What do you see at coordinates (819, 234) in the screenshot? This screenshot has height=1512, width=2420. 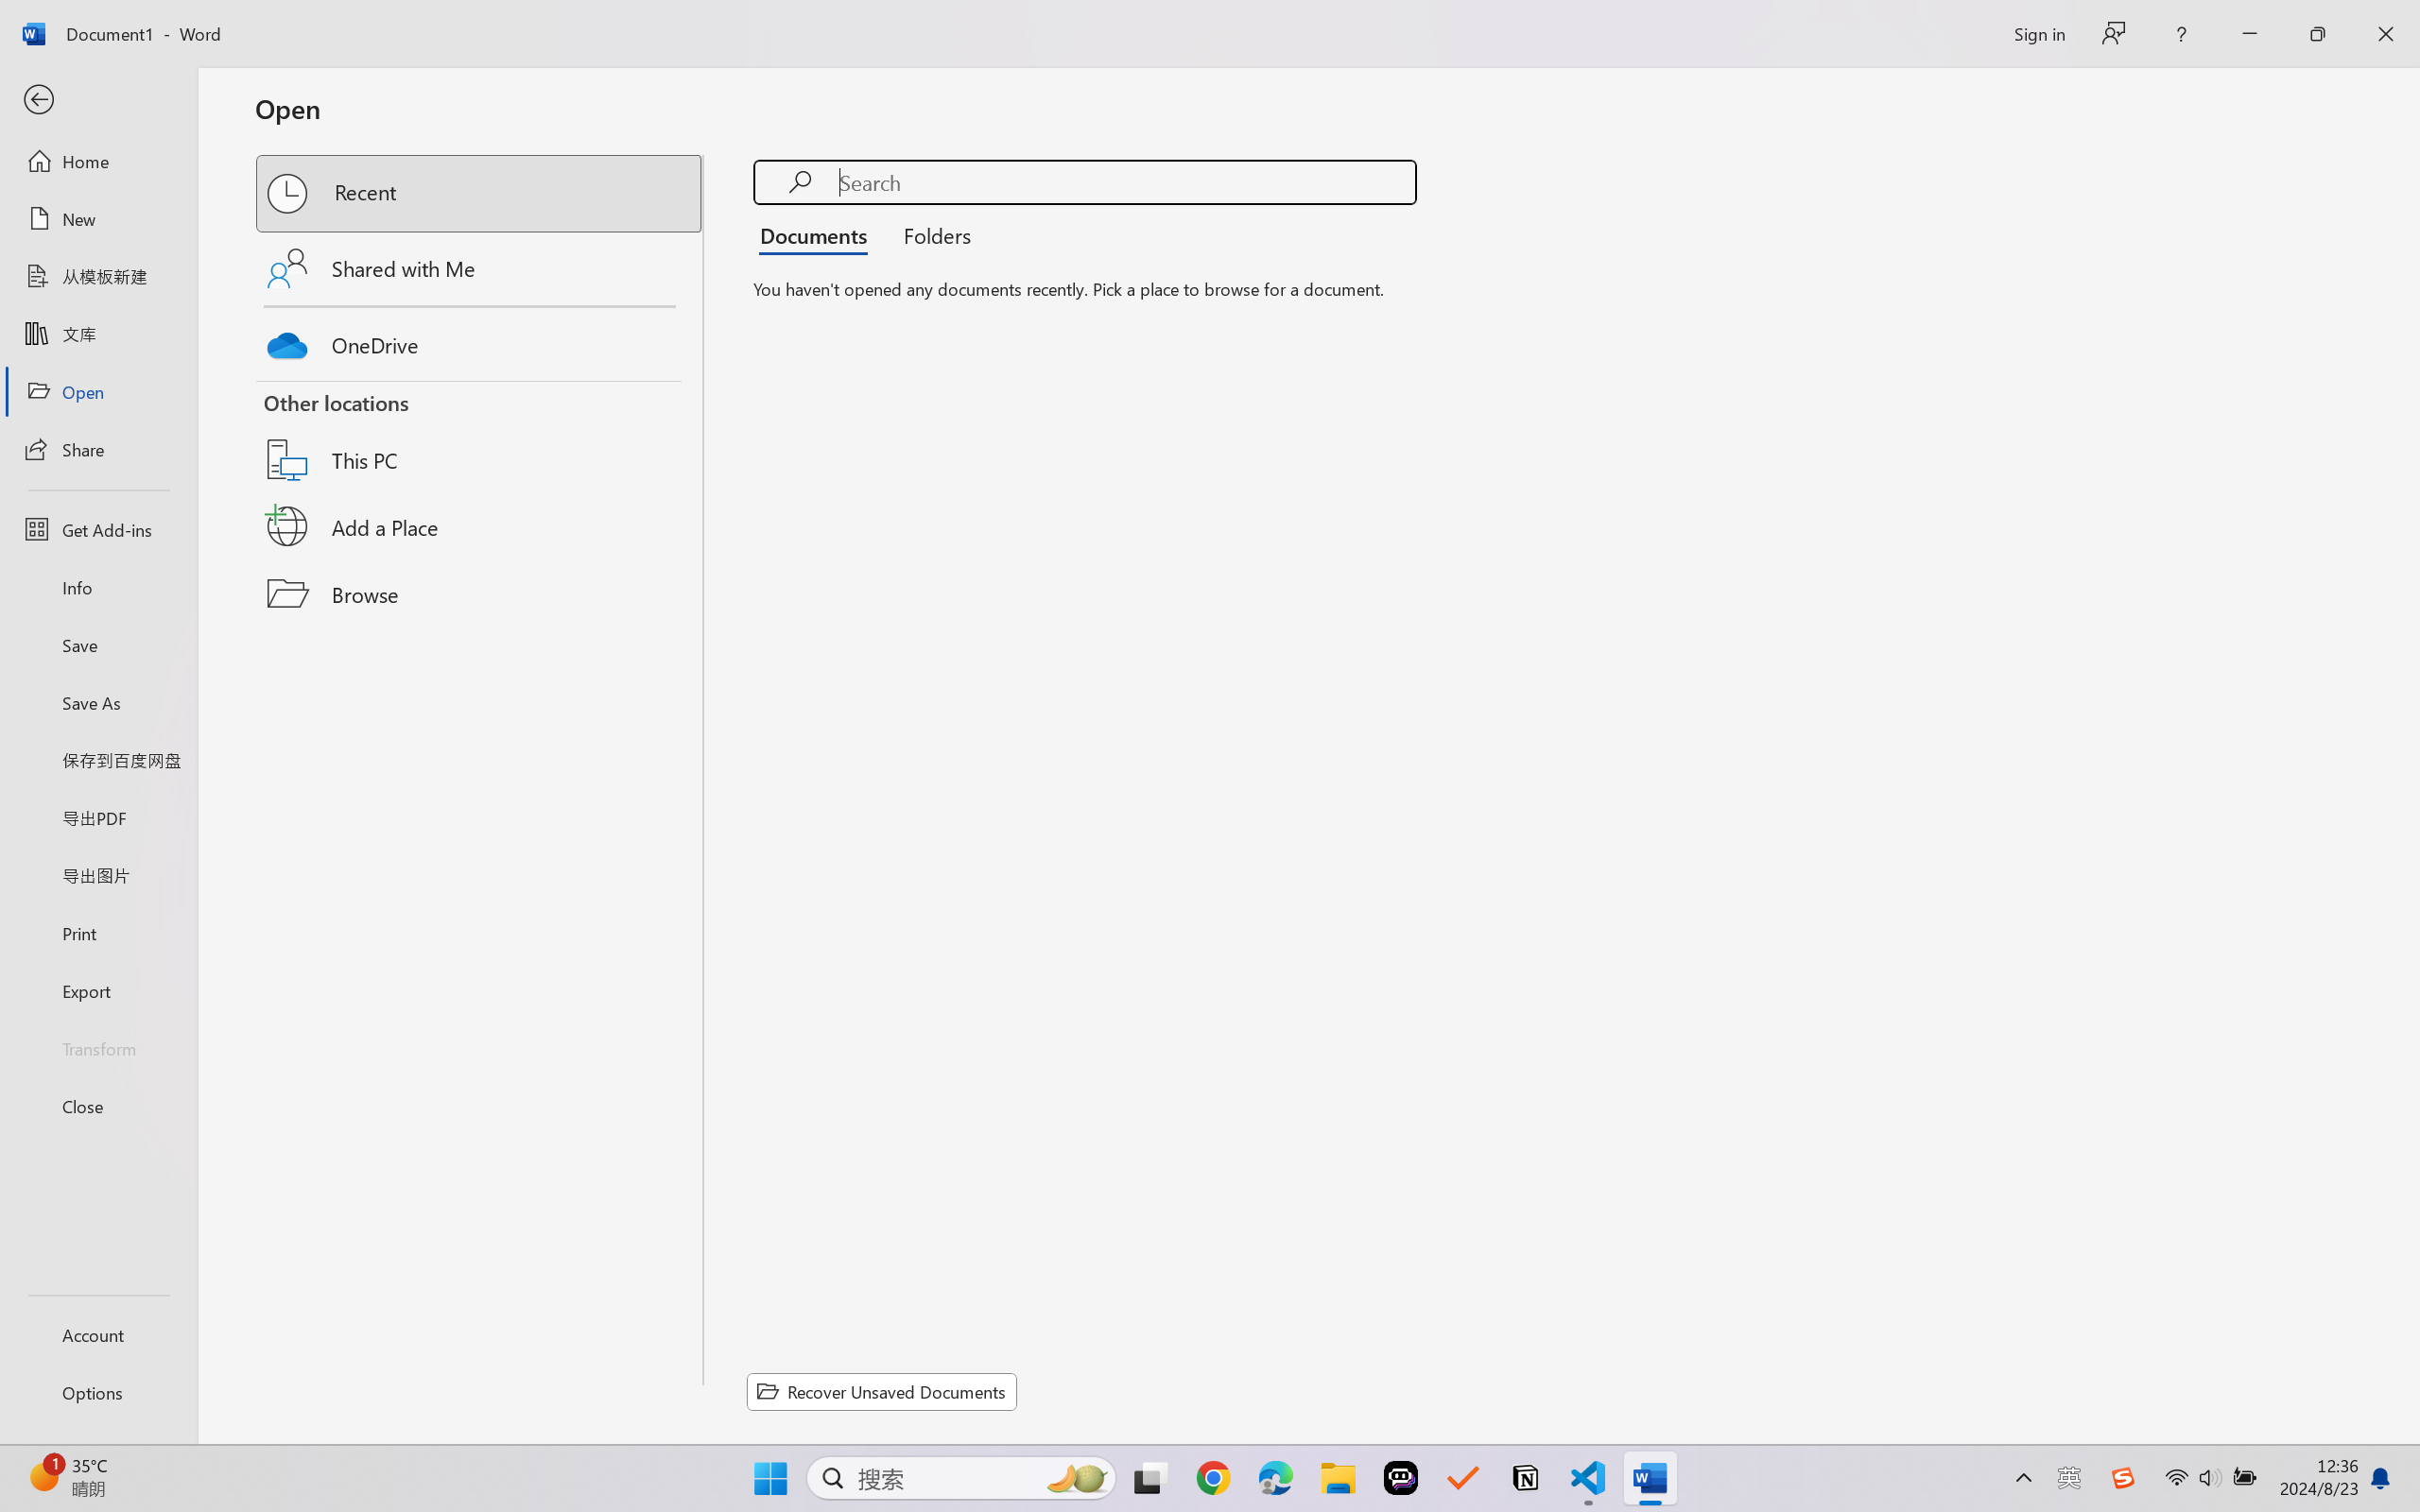 I see `Documents` at bounding box center [819, 234].